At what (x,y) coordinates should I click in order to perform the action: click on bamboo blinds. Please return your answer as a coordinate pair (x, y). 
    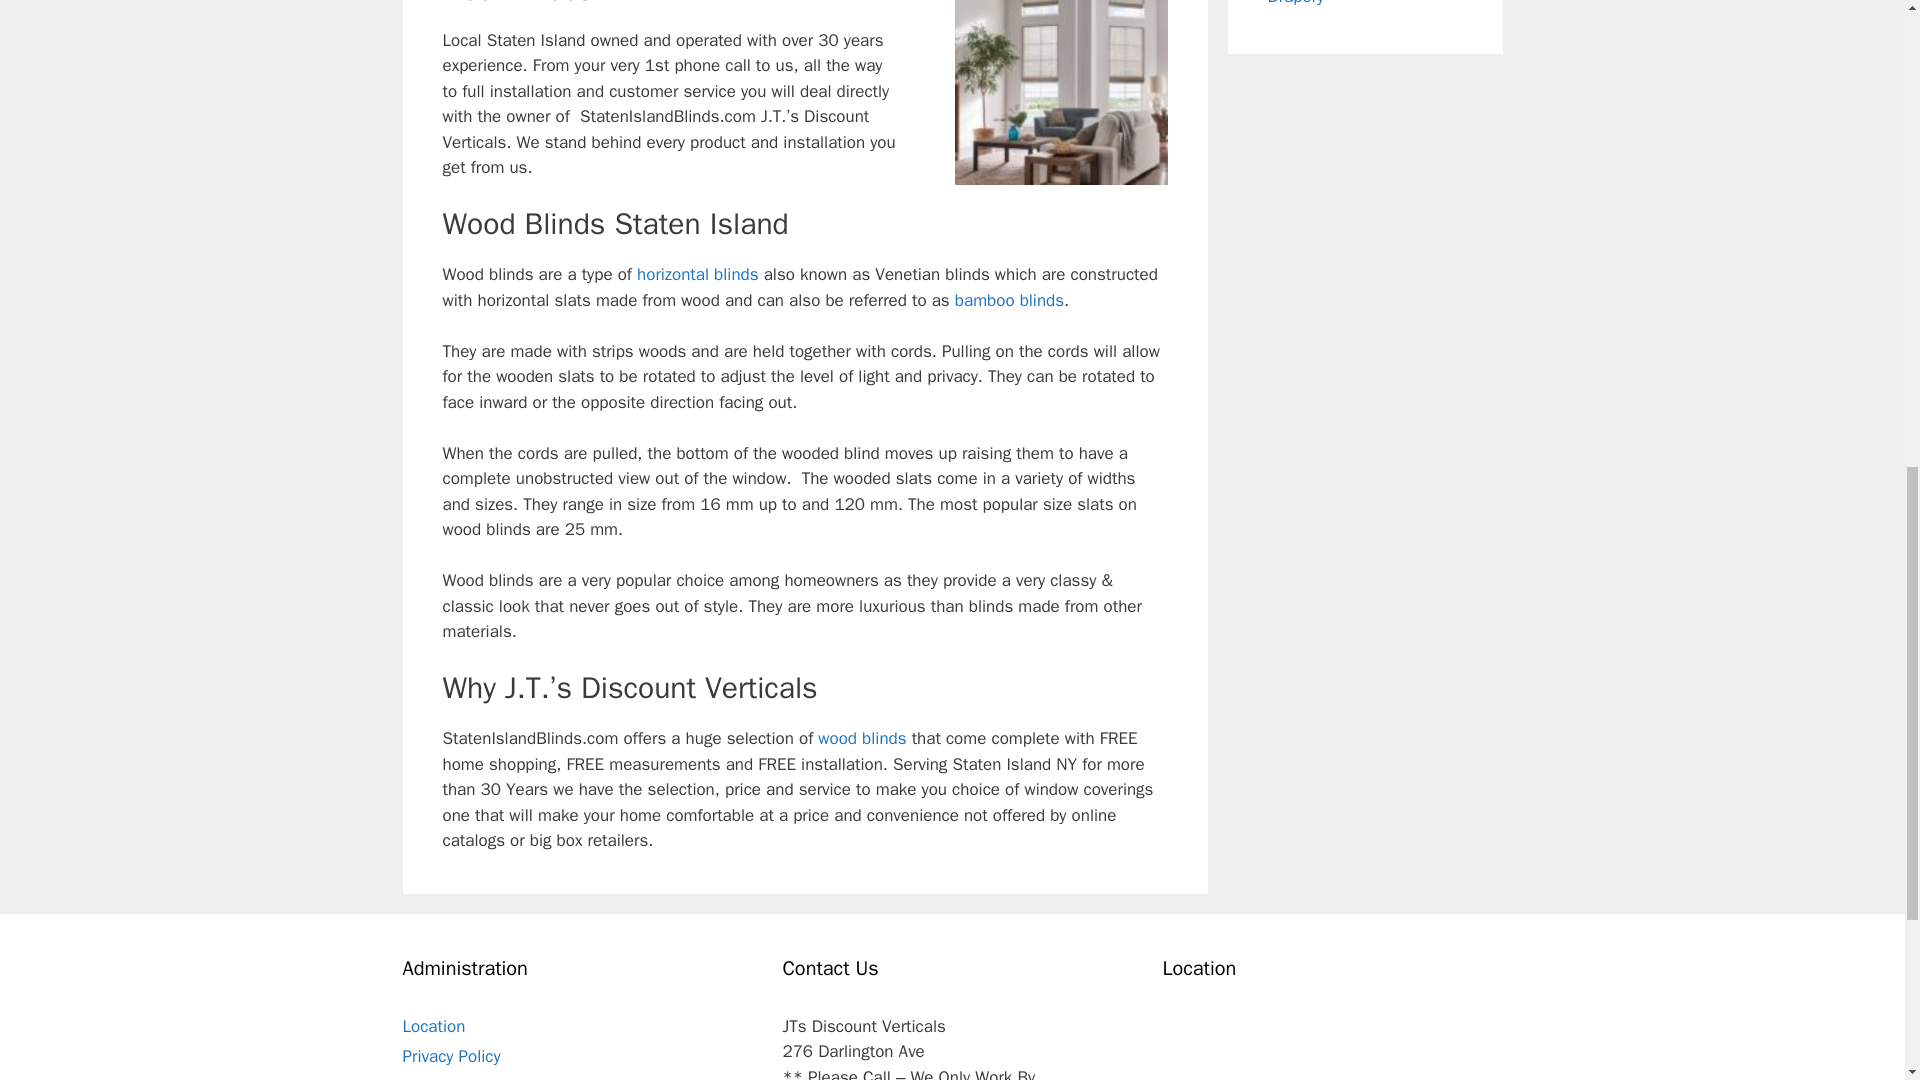
    Looking at the image, I should click on (1008, 300).